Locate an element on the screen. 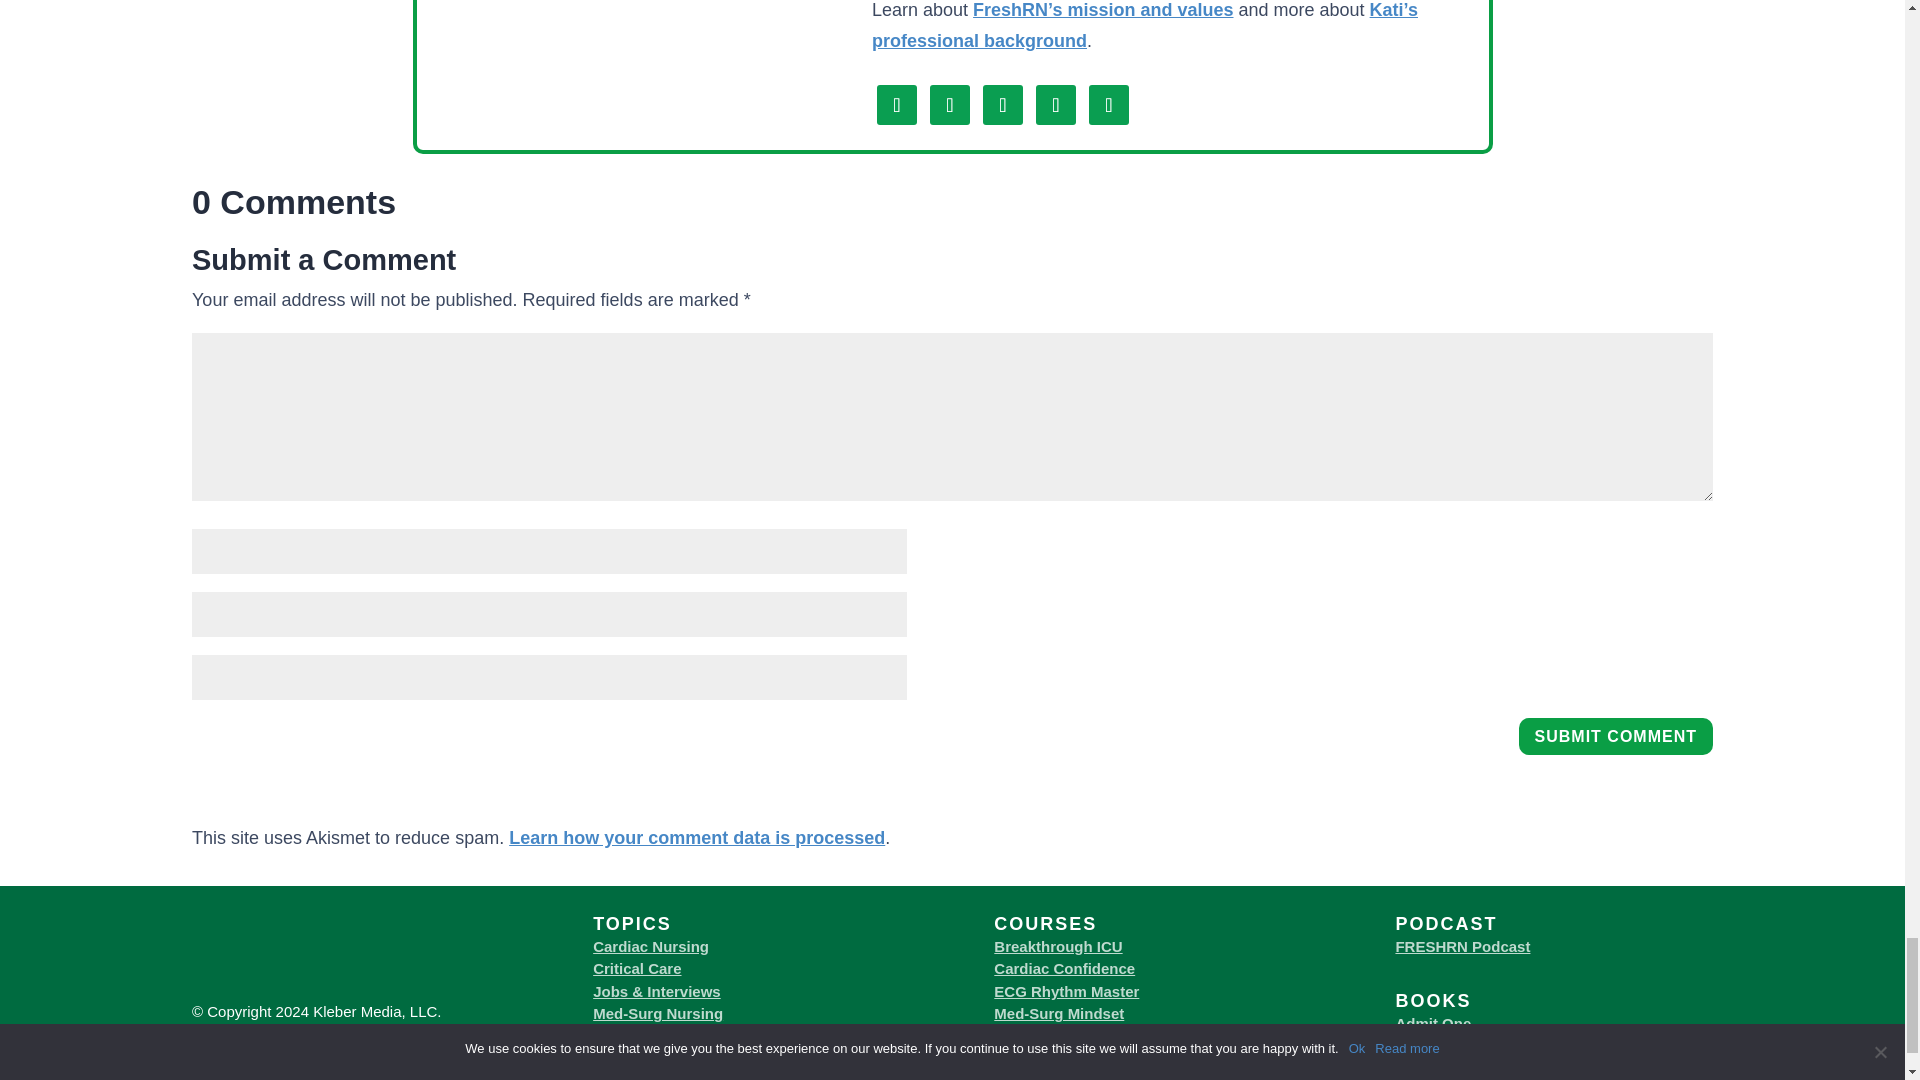 The width and height of the screenshot is (1920, 1080). Follow on TikTok is located at coordinates (1056, 105).